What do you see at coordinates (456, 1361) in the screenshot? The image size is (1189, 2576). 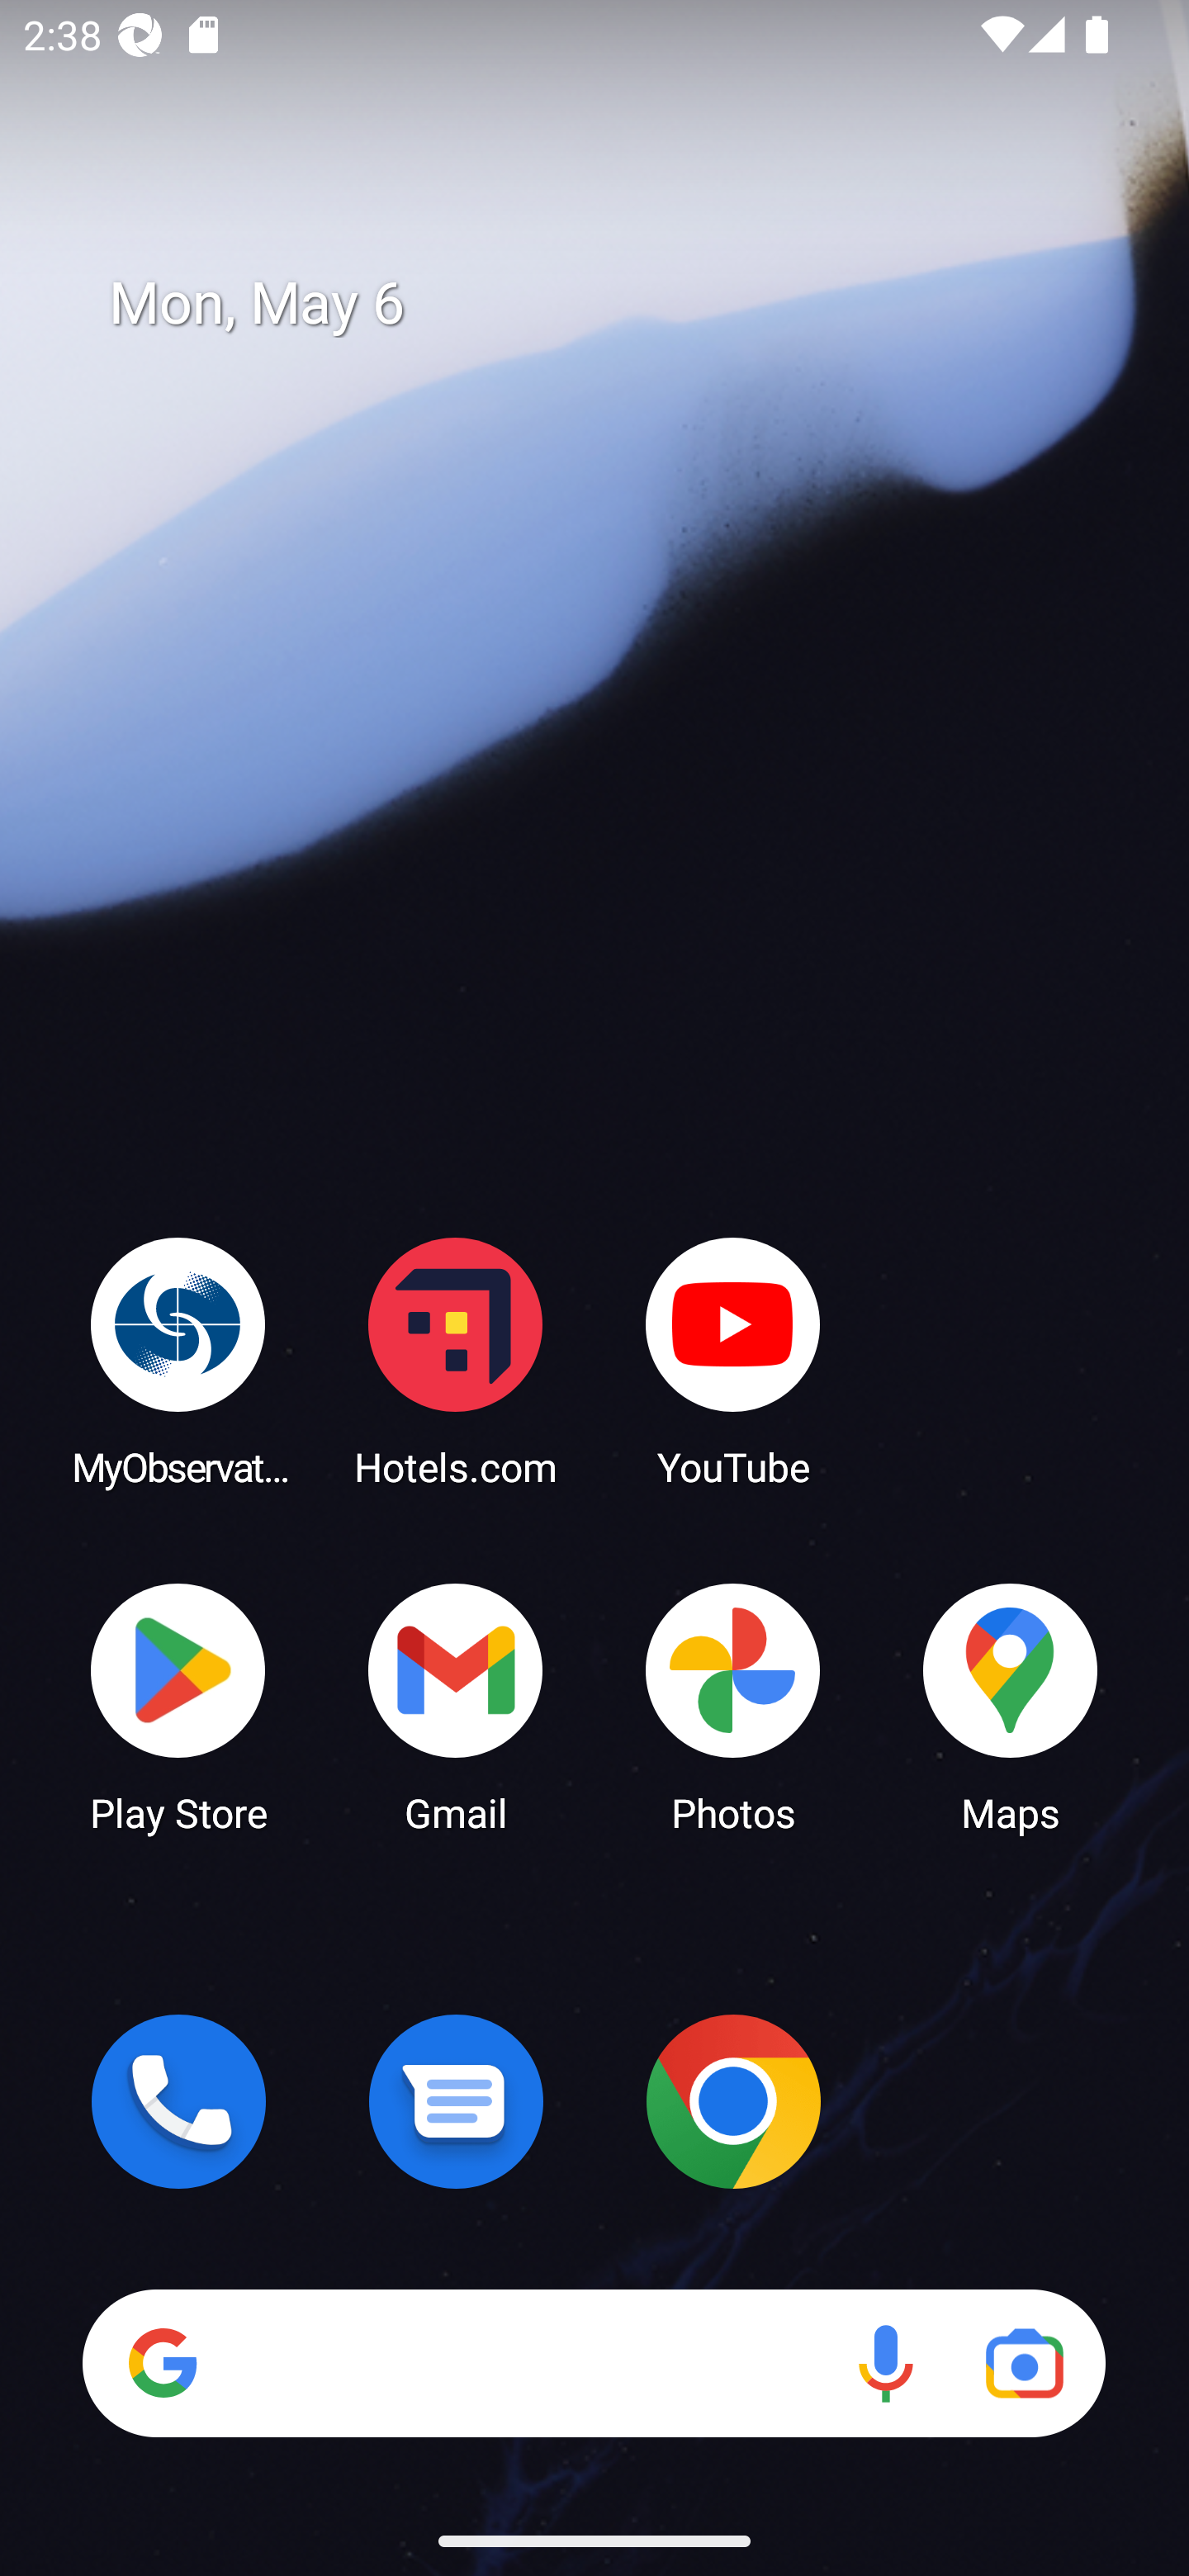 I see `Hotels.com` at bounding box center [456, 1361].